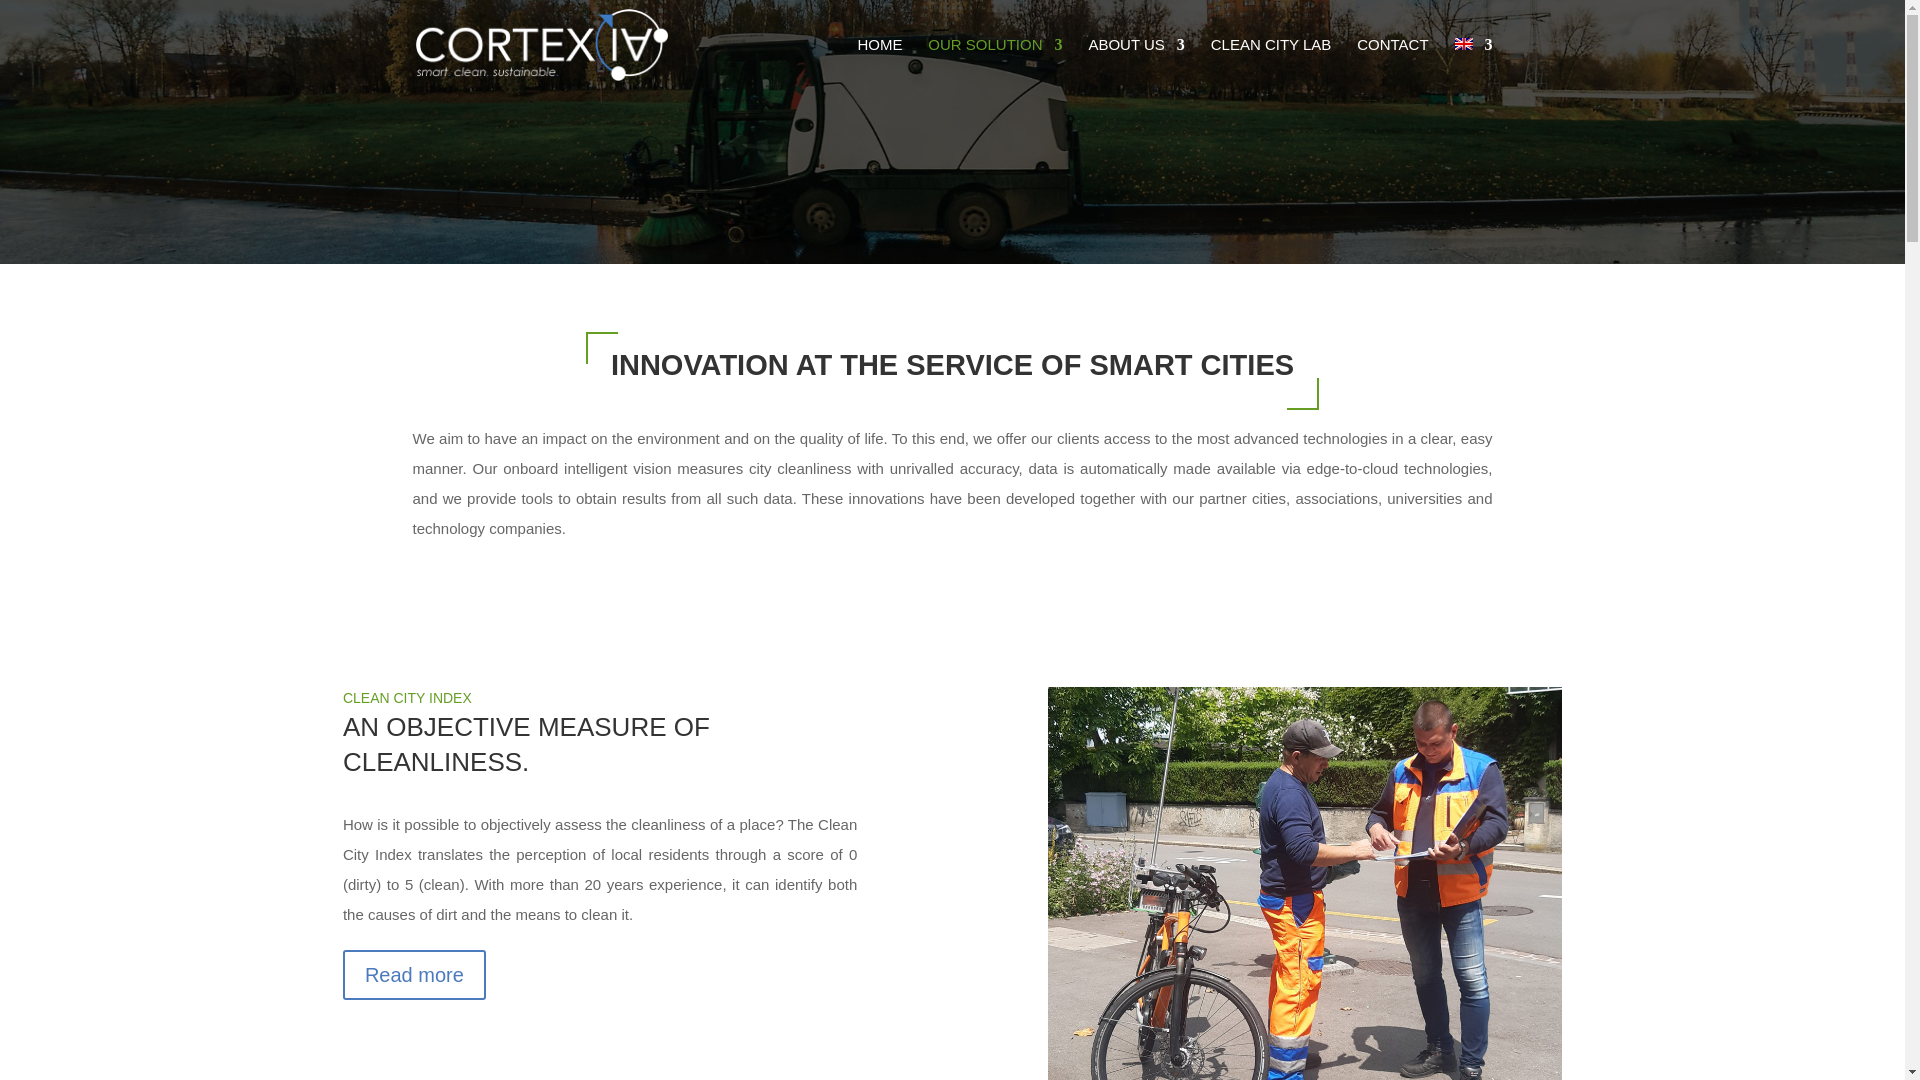  I want to click on OUR SOLUTION, so click(994, 63).